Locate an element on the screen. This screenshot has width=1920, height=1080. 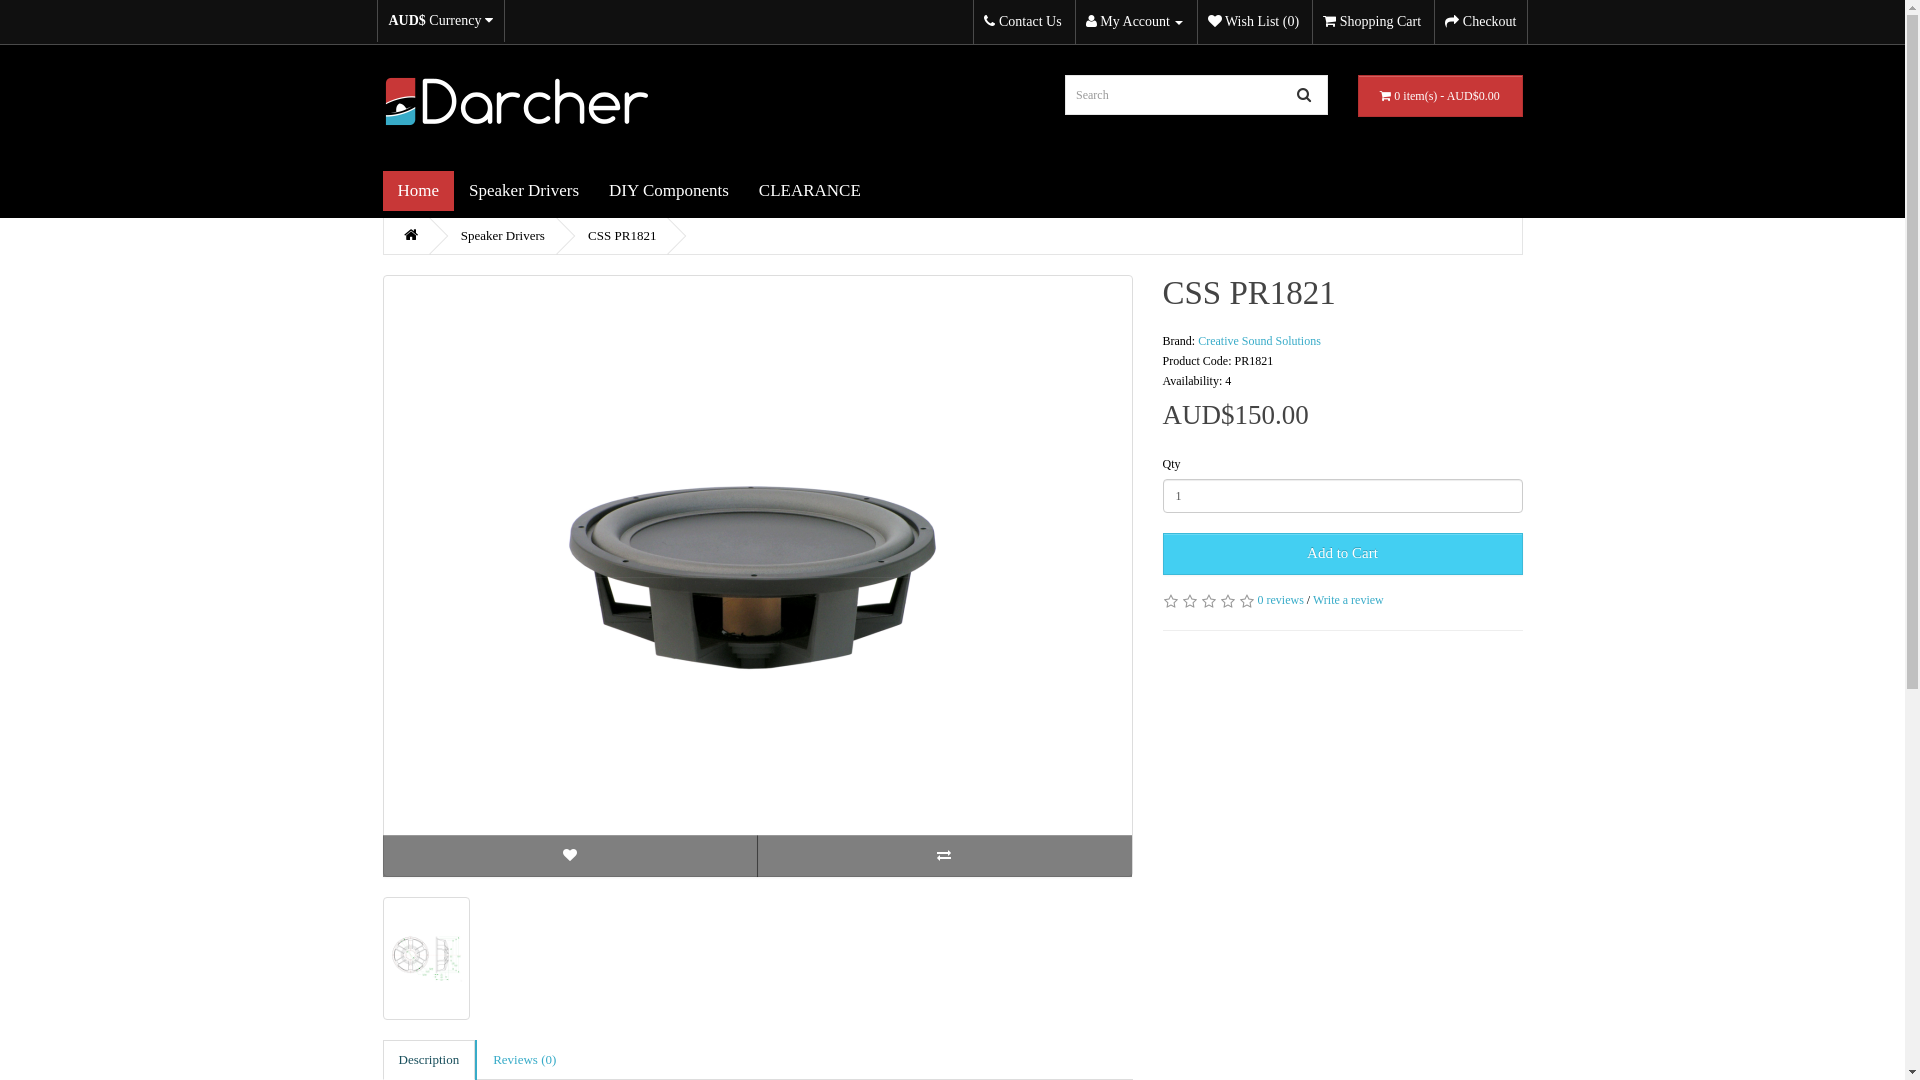
CSS PR1821 is located at coordinates (426, 958).